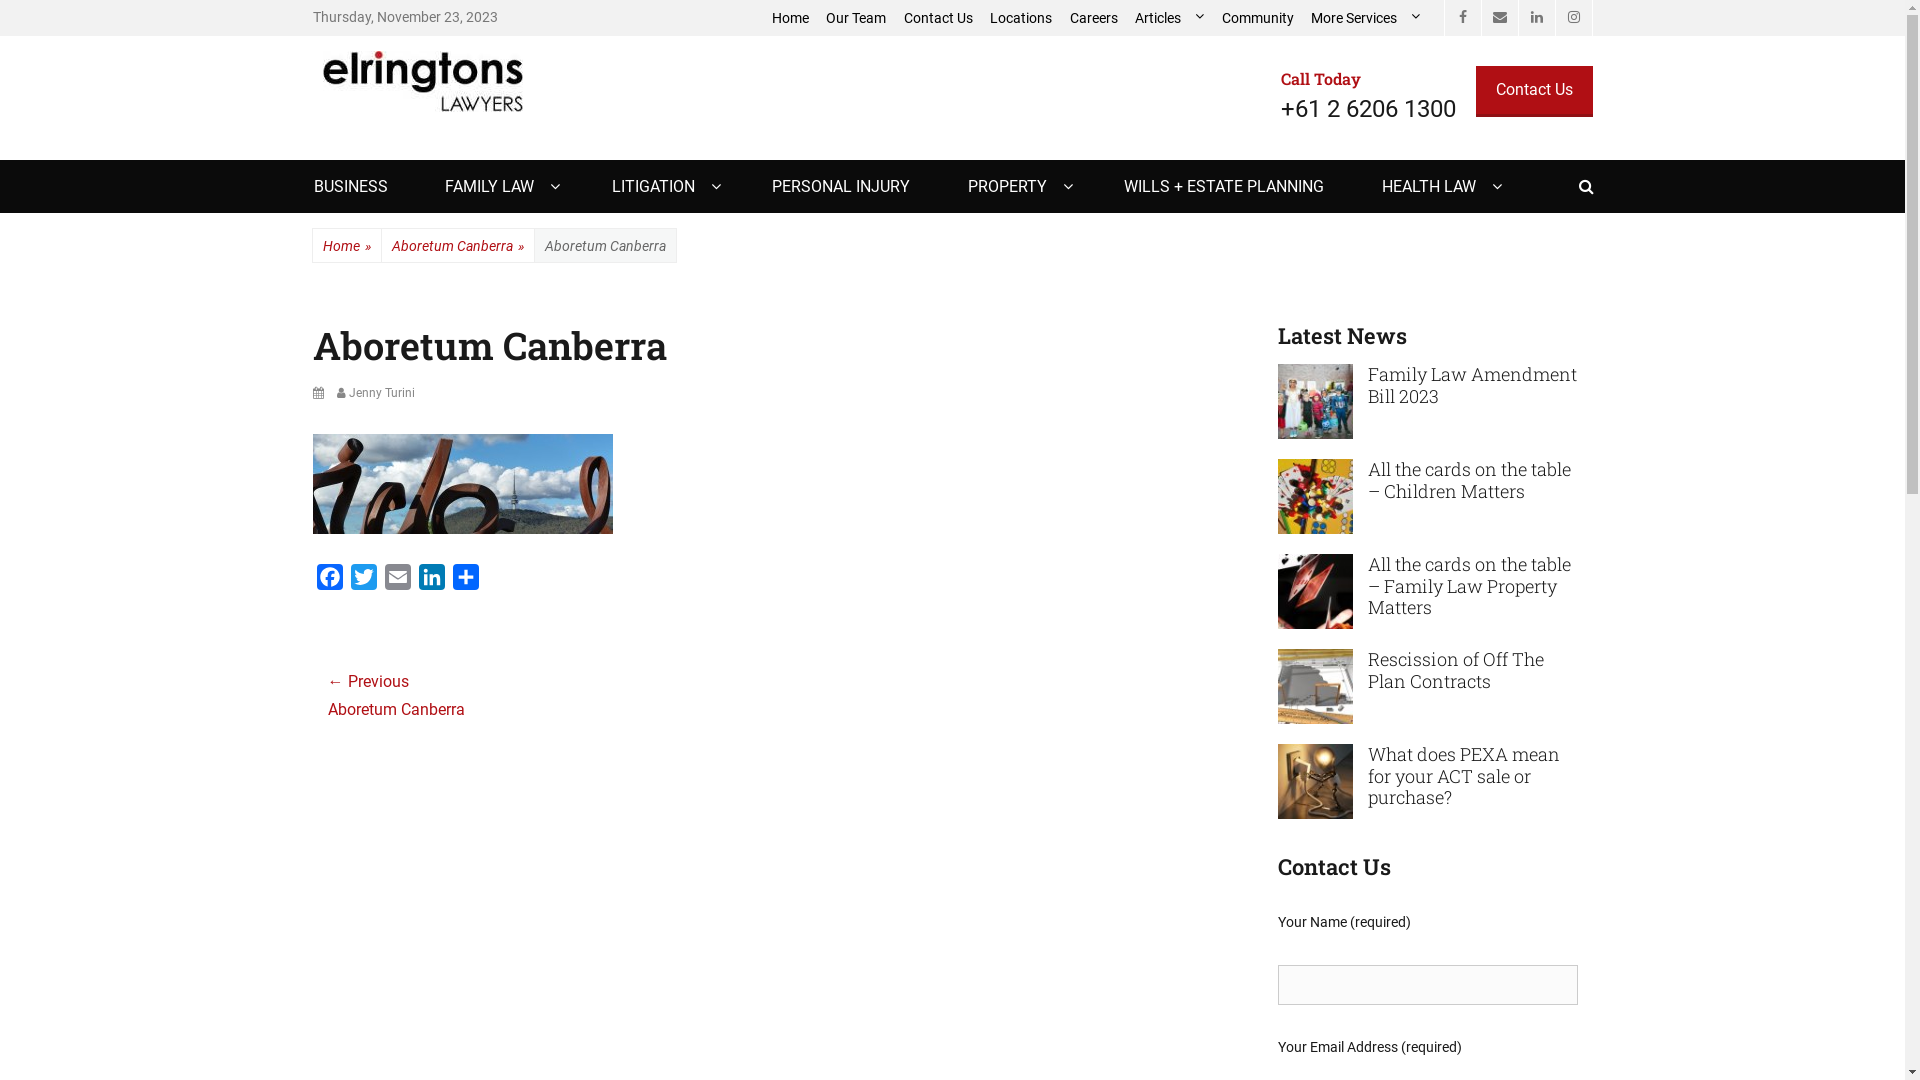 This screenshot has width=1920, height=1080. What do you see at coordinates (375, 393) in the screenshot?
I see `Jenny Turini` at bounding box center [375, 393].